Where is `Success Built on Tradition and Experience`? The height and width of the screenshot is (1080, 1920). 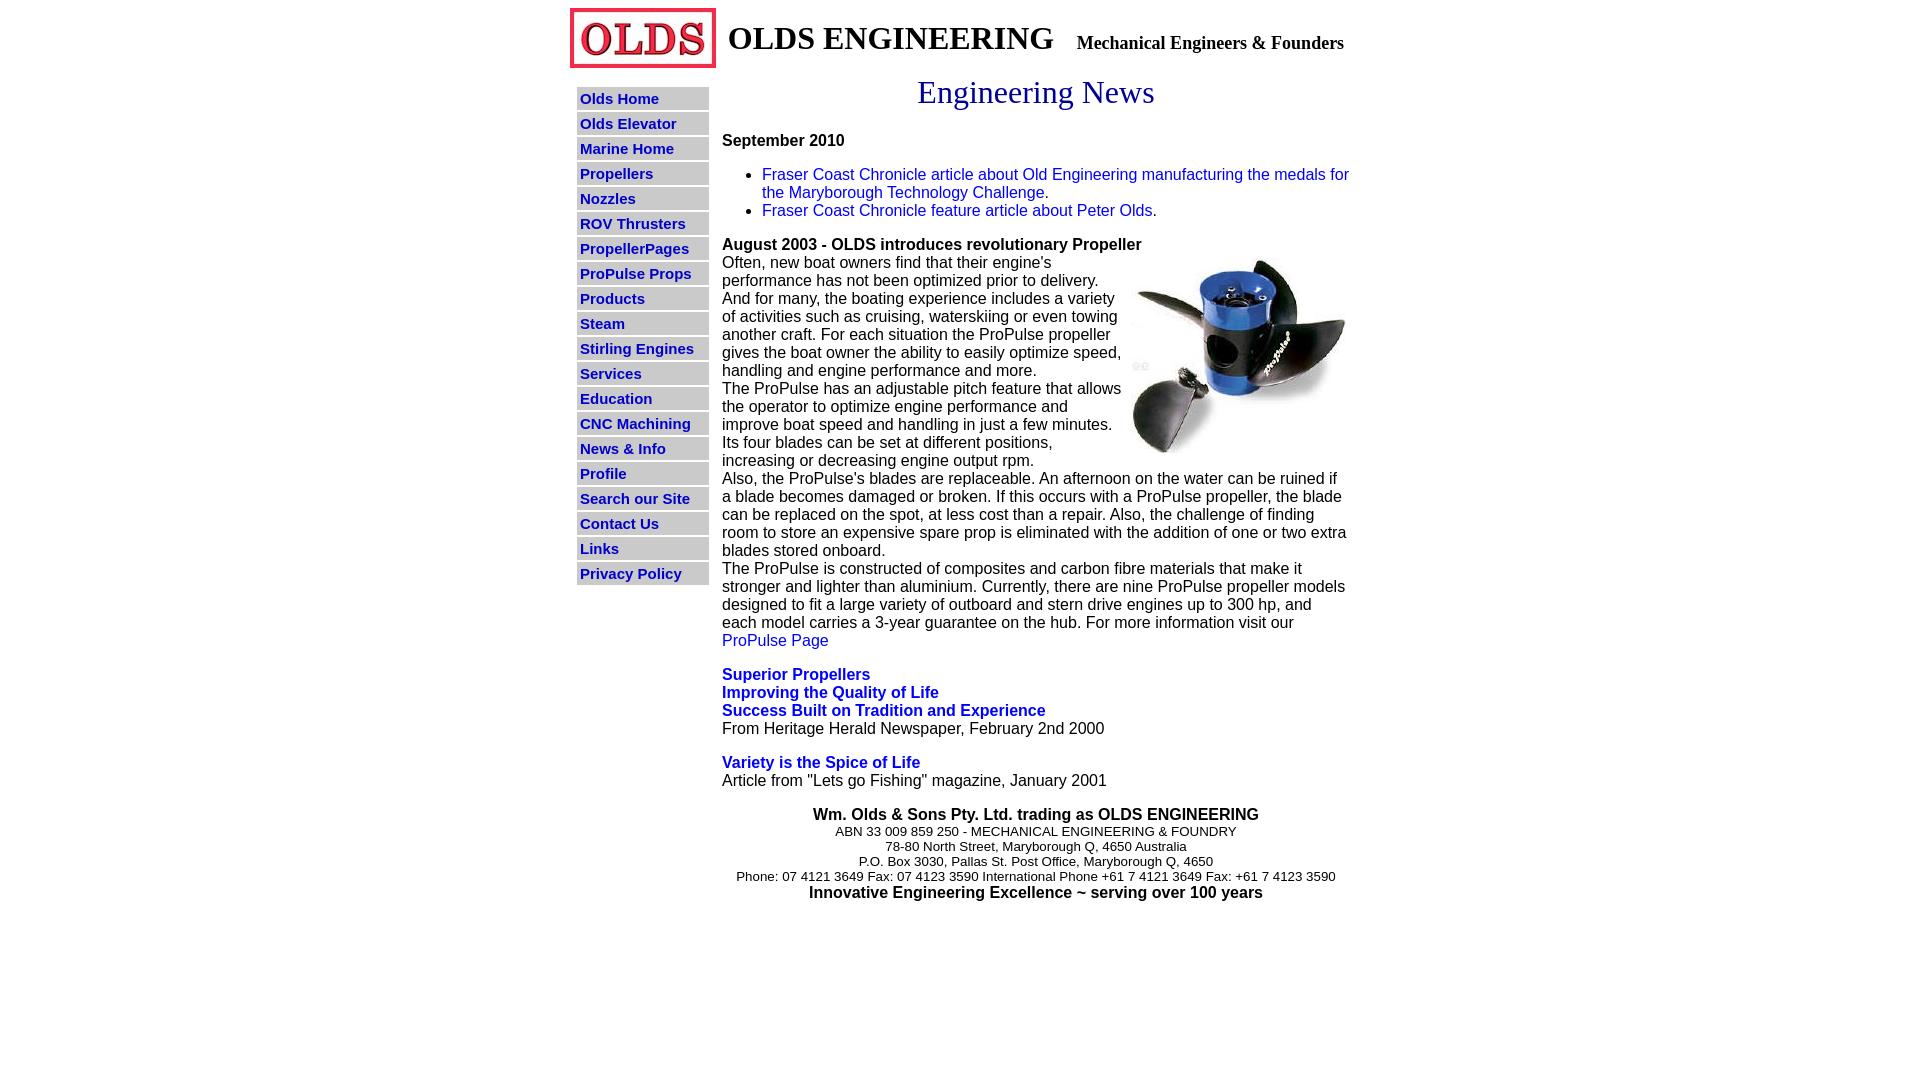
Success Built on Tradition and Experience is located at coordinates (884, 710).